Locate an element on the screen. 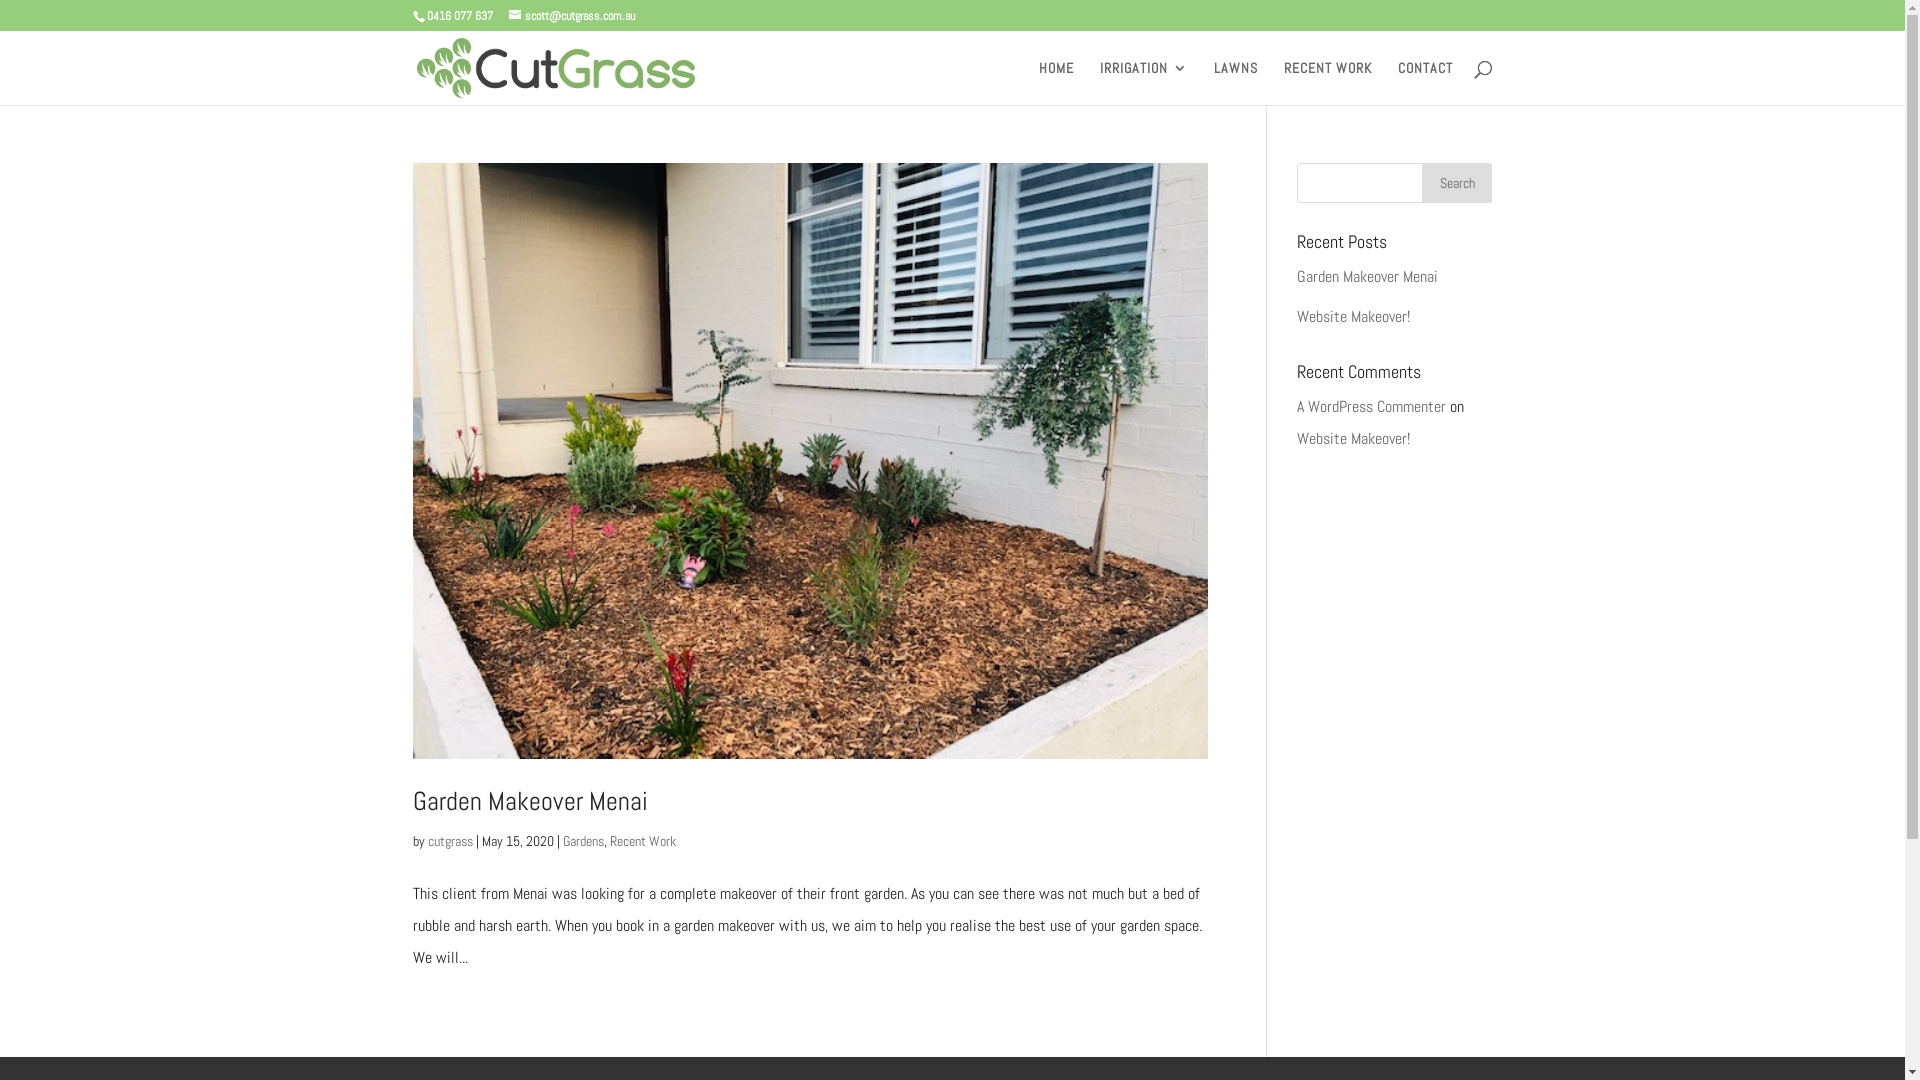 Image resolution: width=1920 pixels, height=1080 pixels. Recent Work is located at coordinates (643, 841).